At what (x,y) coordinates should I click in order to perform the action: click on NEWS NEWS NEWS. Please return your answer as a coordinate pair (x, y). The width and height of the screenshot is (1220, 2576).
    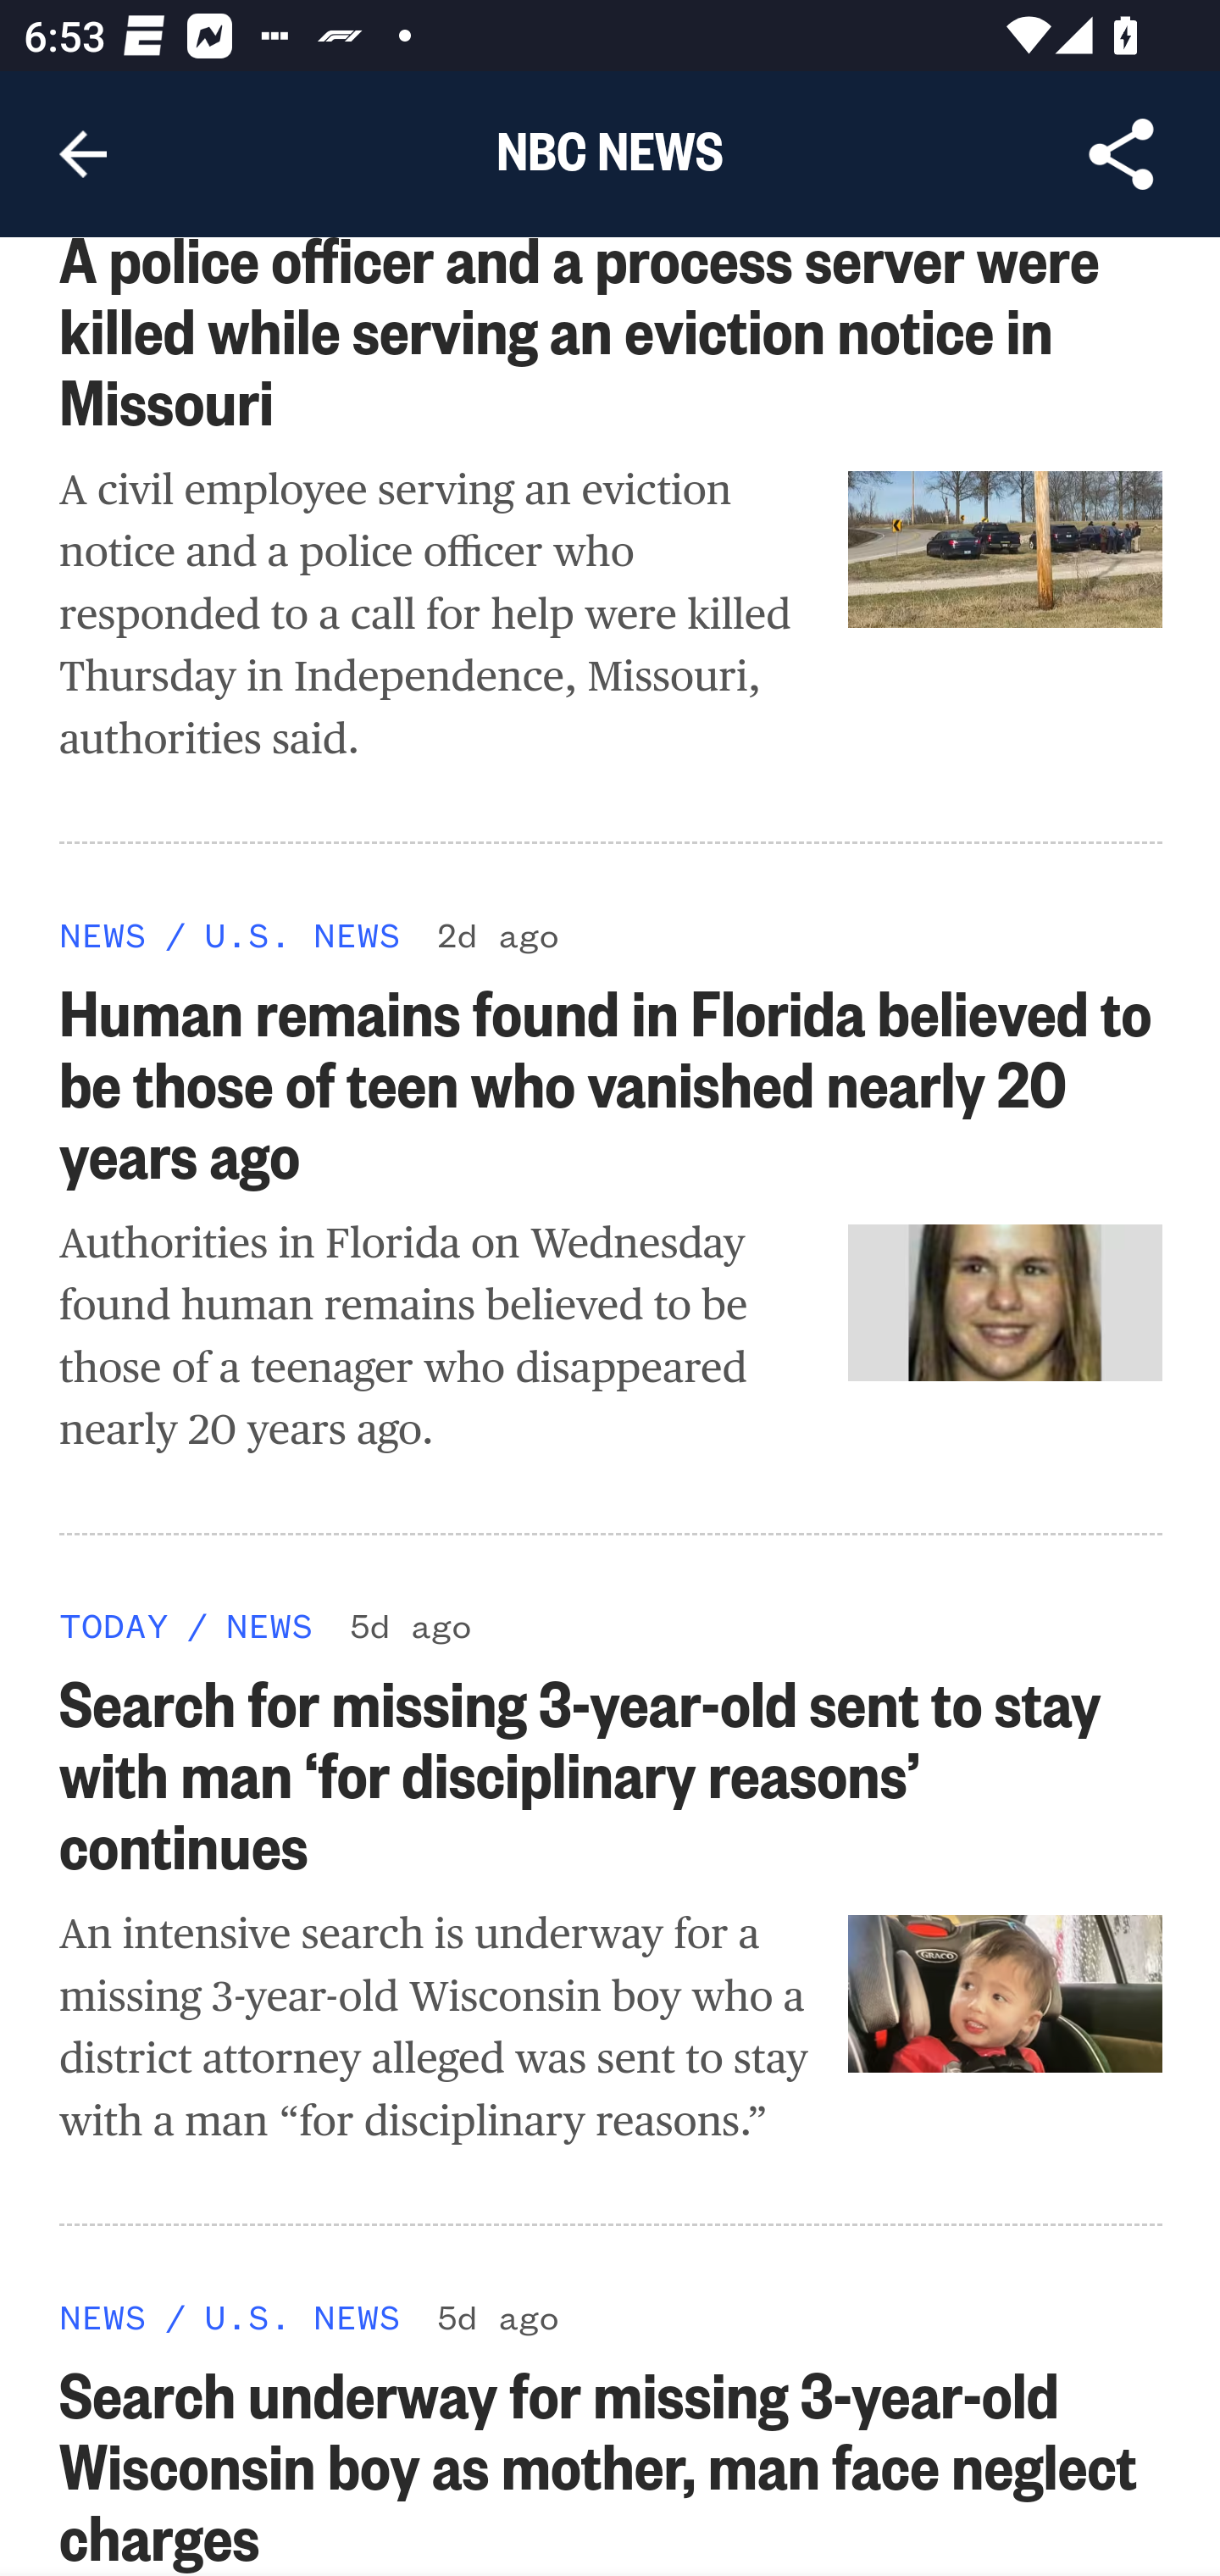
    Looking at the image, I should click on (269, 1625).